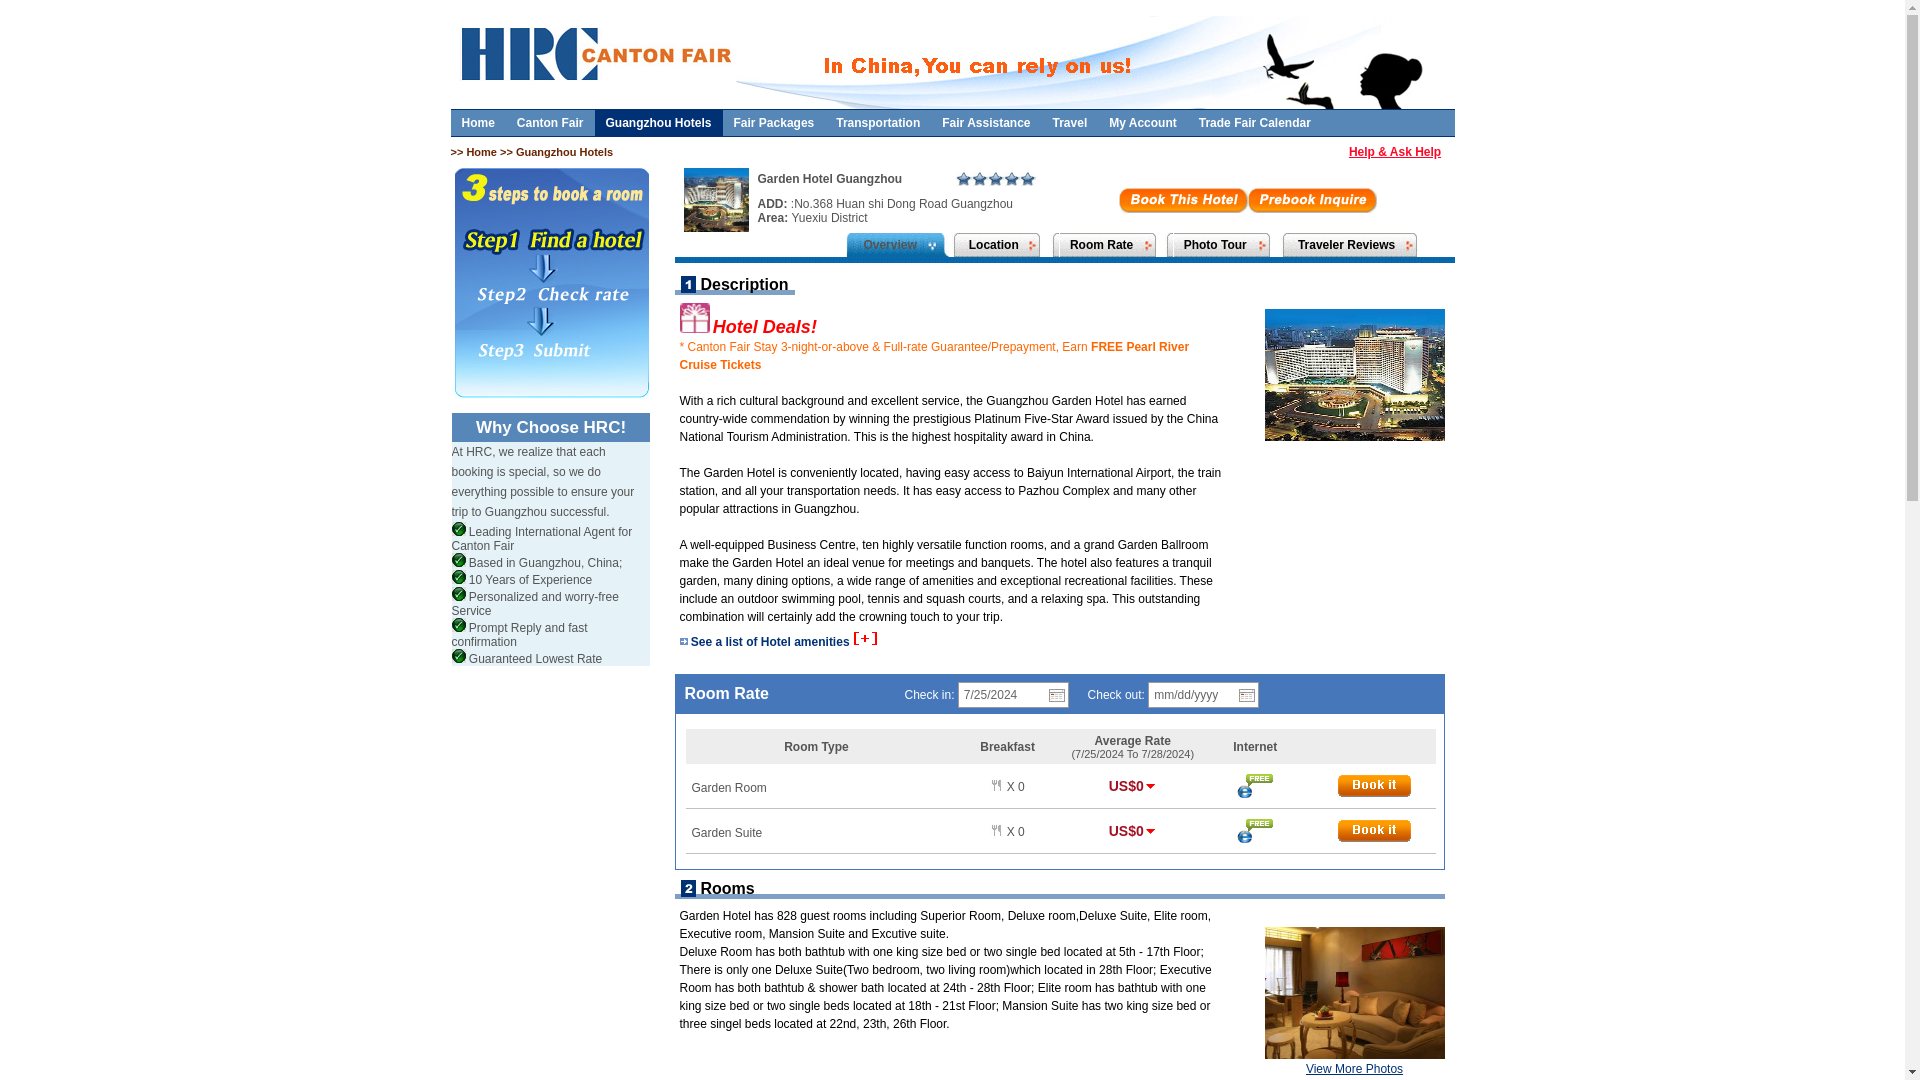 The width and height of the screenshot is (1920, 1080). What do you see at coordinates (659, 123) in the screenshot?
I see `Canton Fair hotels ` at bounding box center [659, 123].